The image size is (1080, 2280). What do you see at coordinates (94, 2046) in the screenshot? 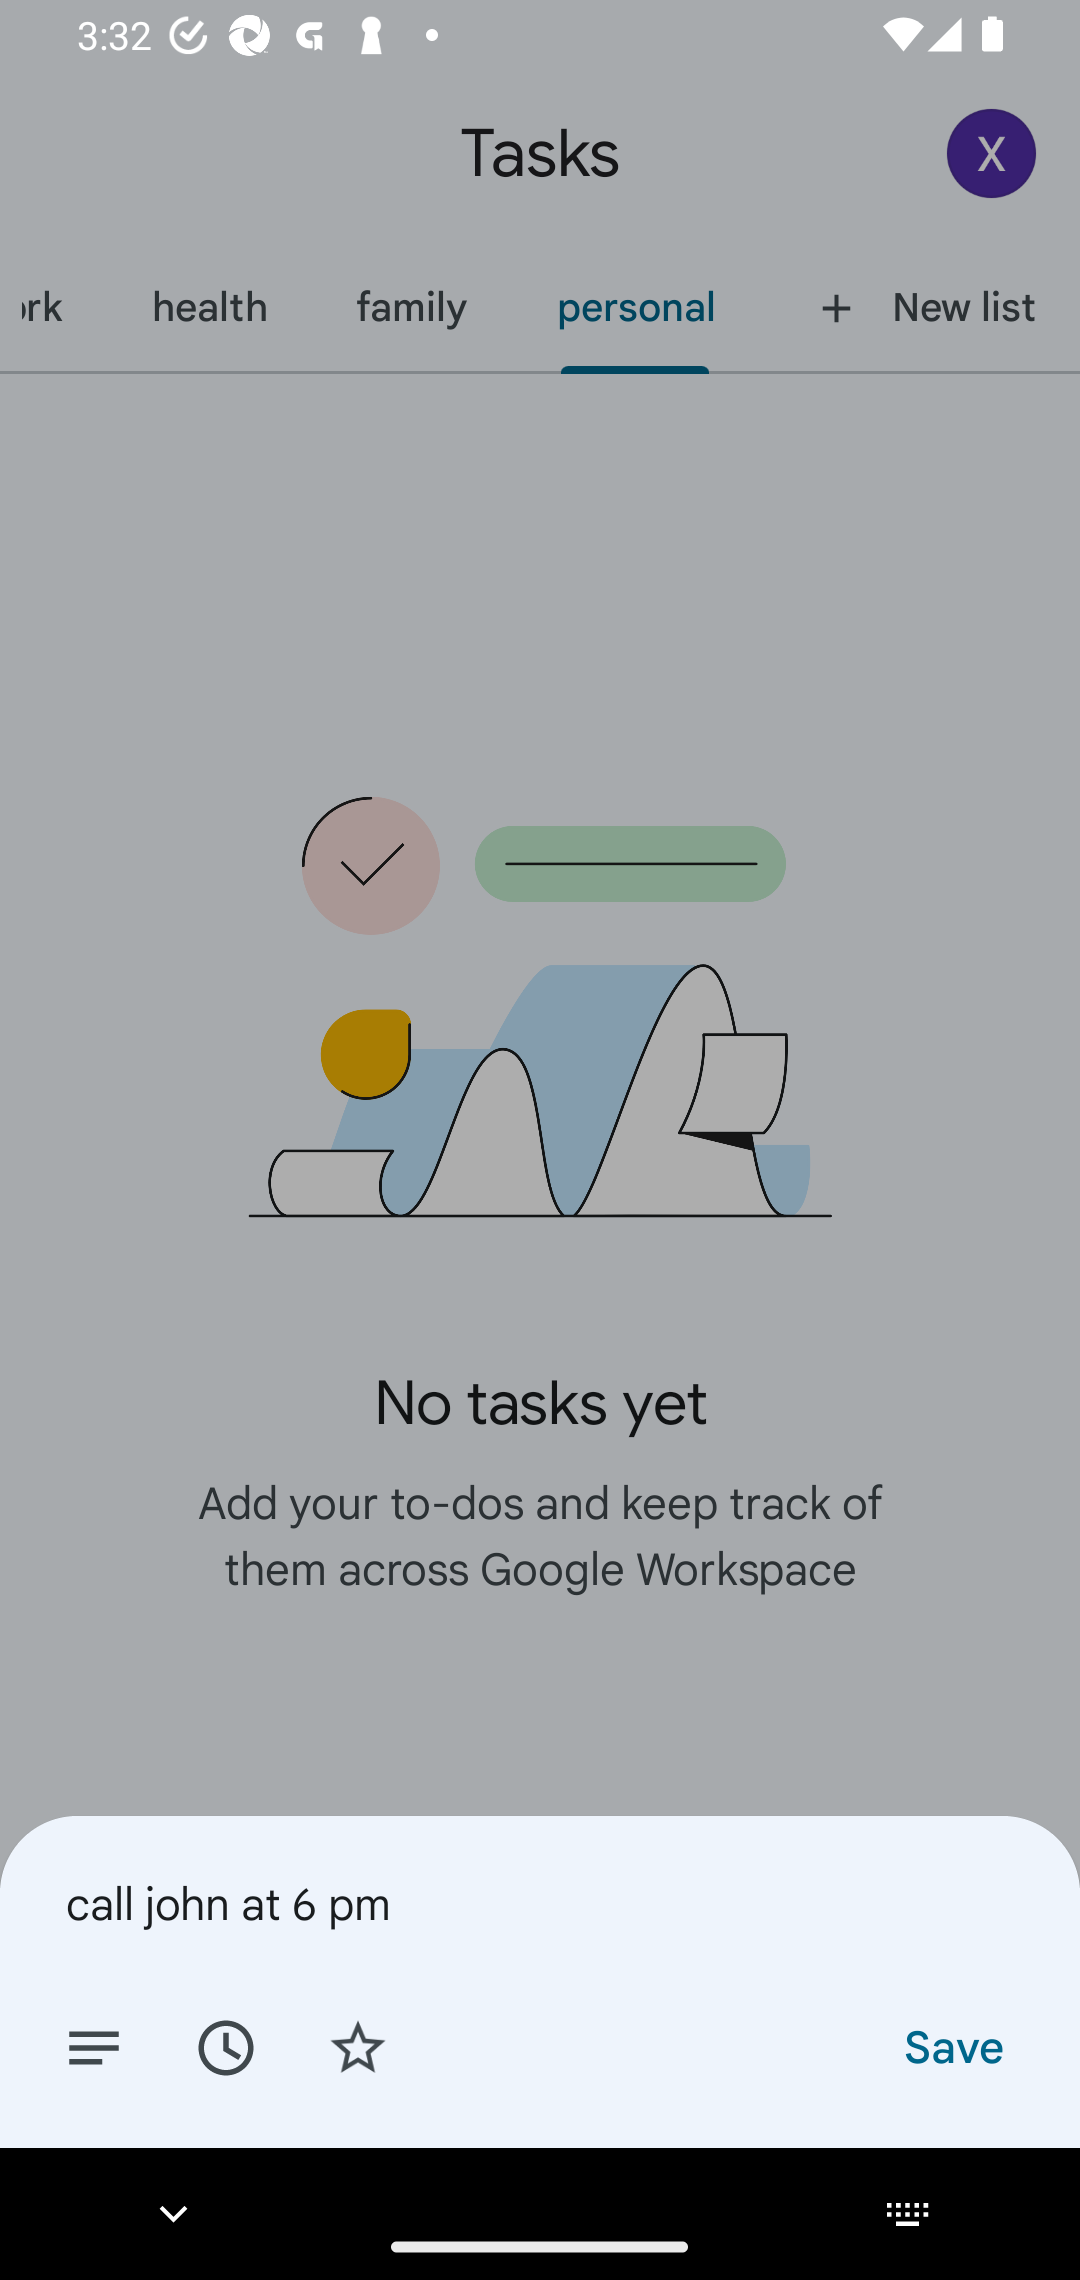
I see `Add details` at bounding box center [94, 2046].